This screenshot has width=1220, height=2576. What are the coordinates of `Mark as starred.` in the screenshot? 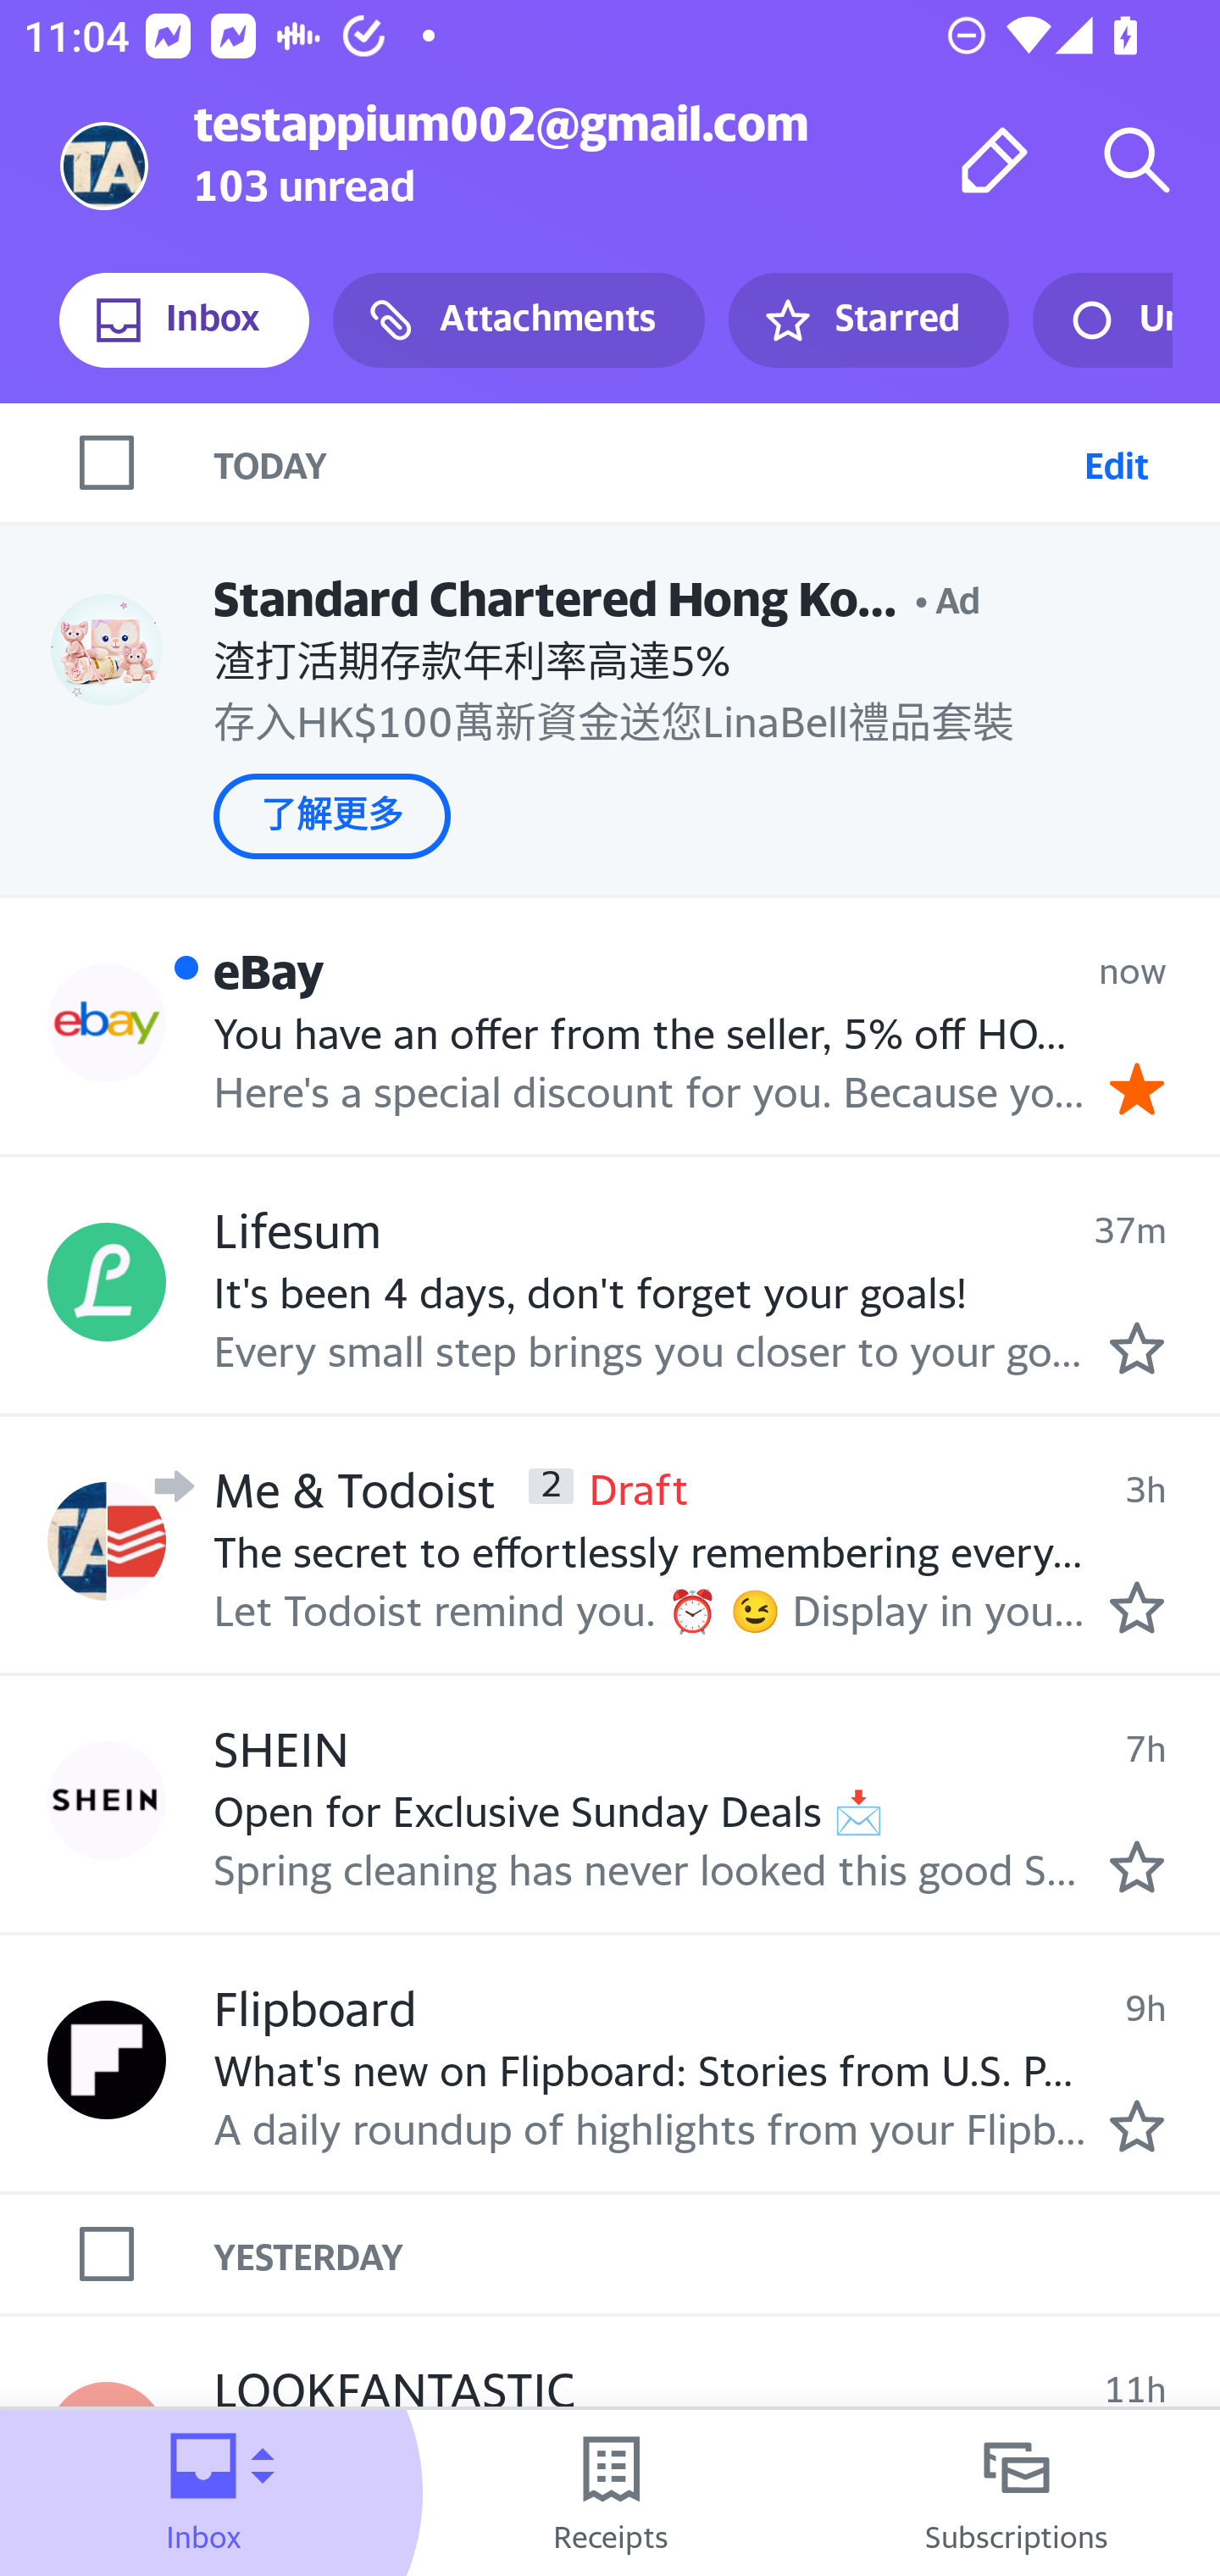 It's located at (1137, 1607).